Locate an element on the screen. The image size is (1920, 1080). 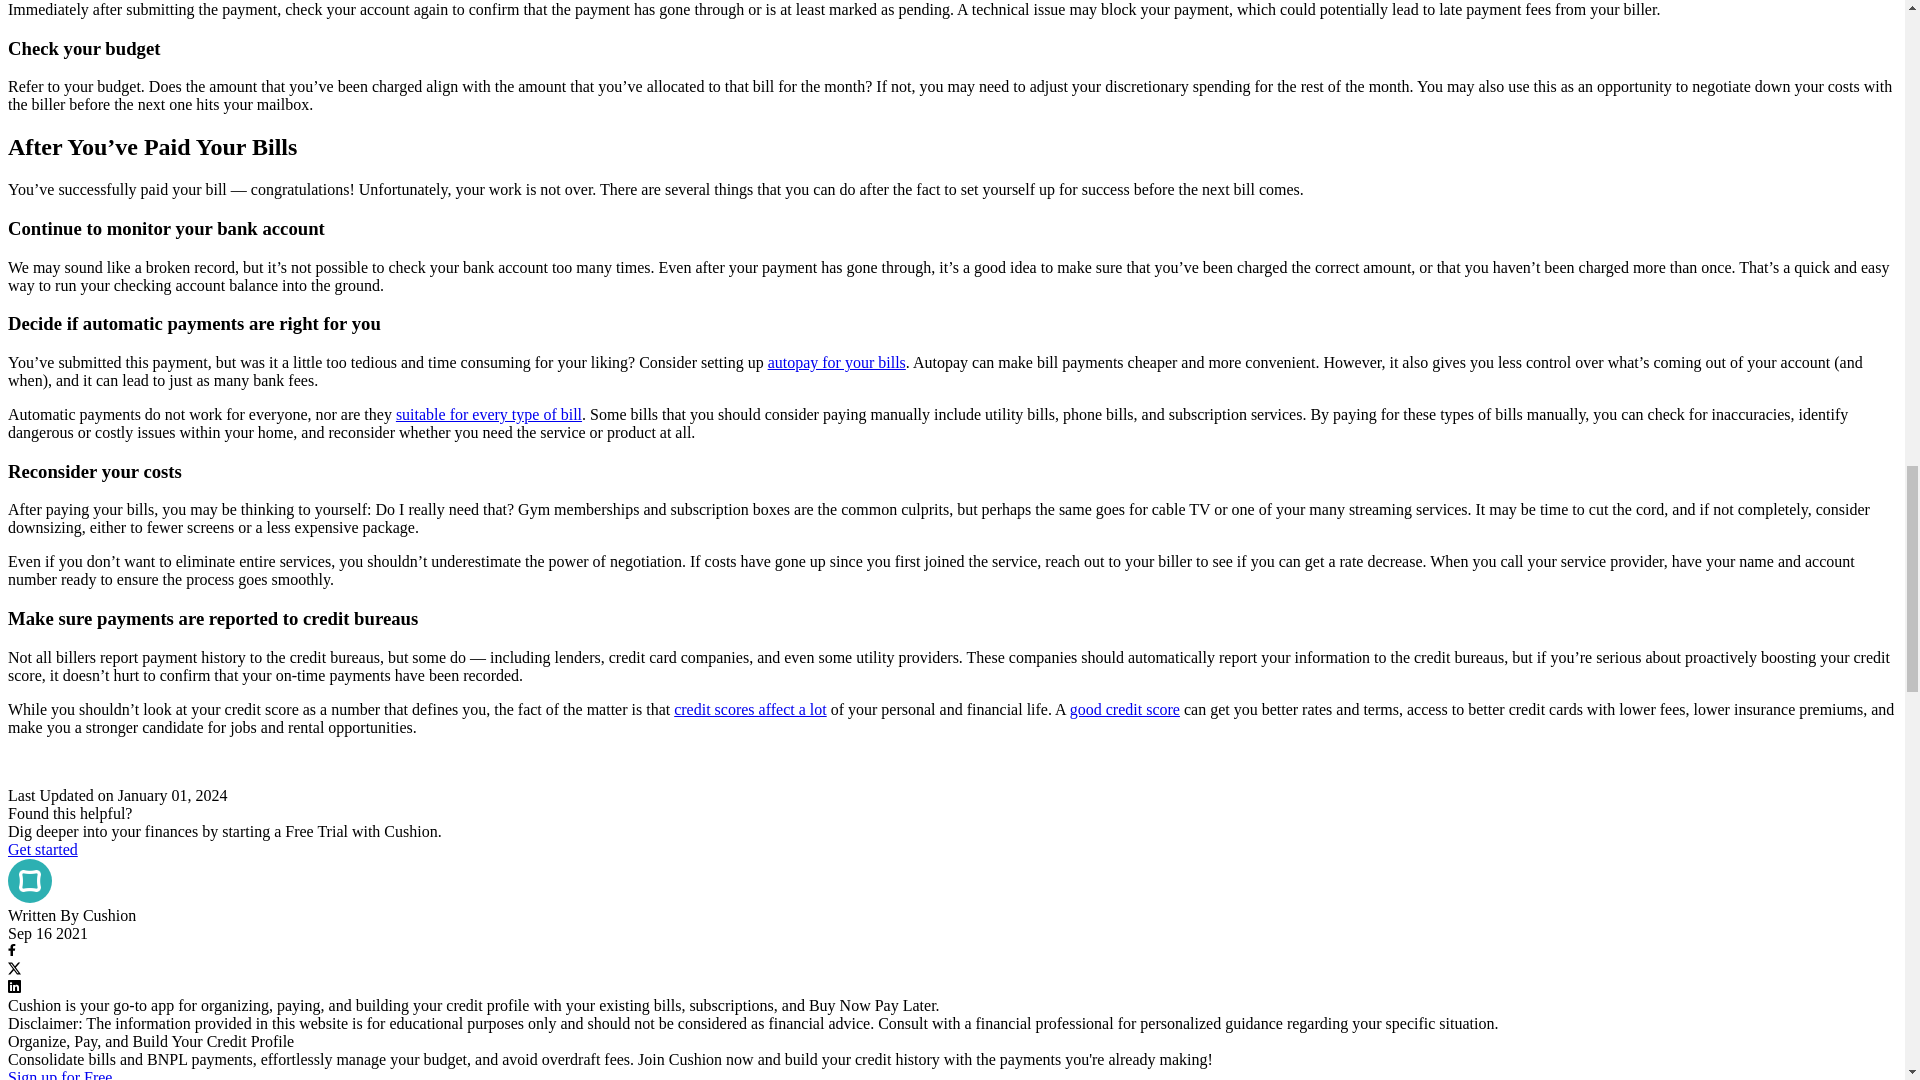
credit scores affect a lot is located at coordinates (750, 709).